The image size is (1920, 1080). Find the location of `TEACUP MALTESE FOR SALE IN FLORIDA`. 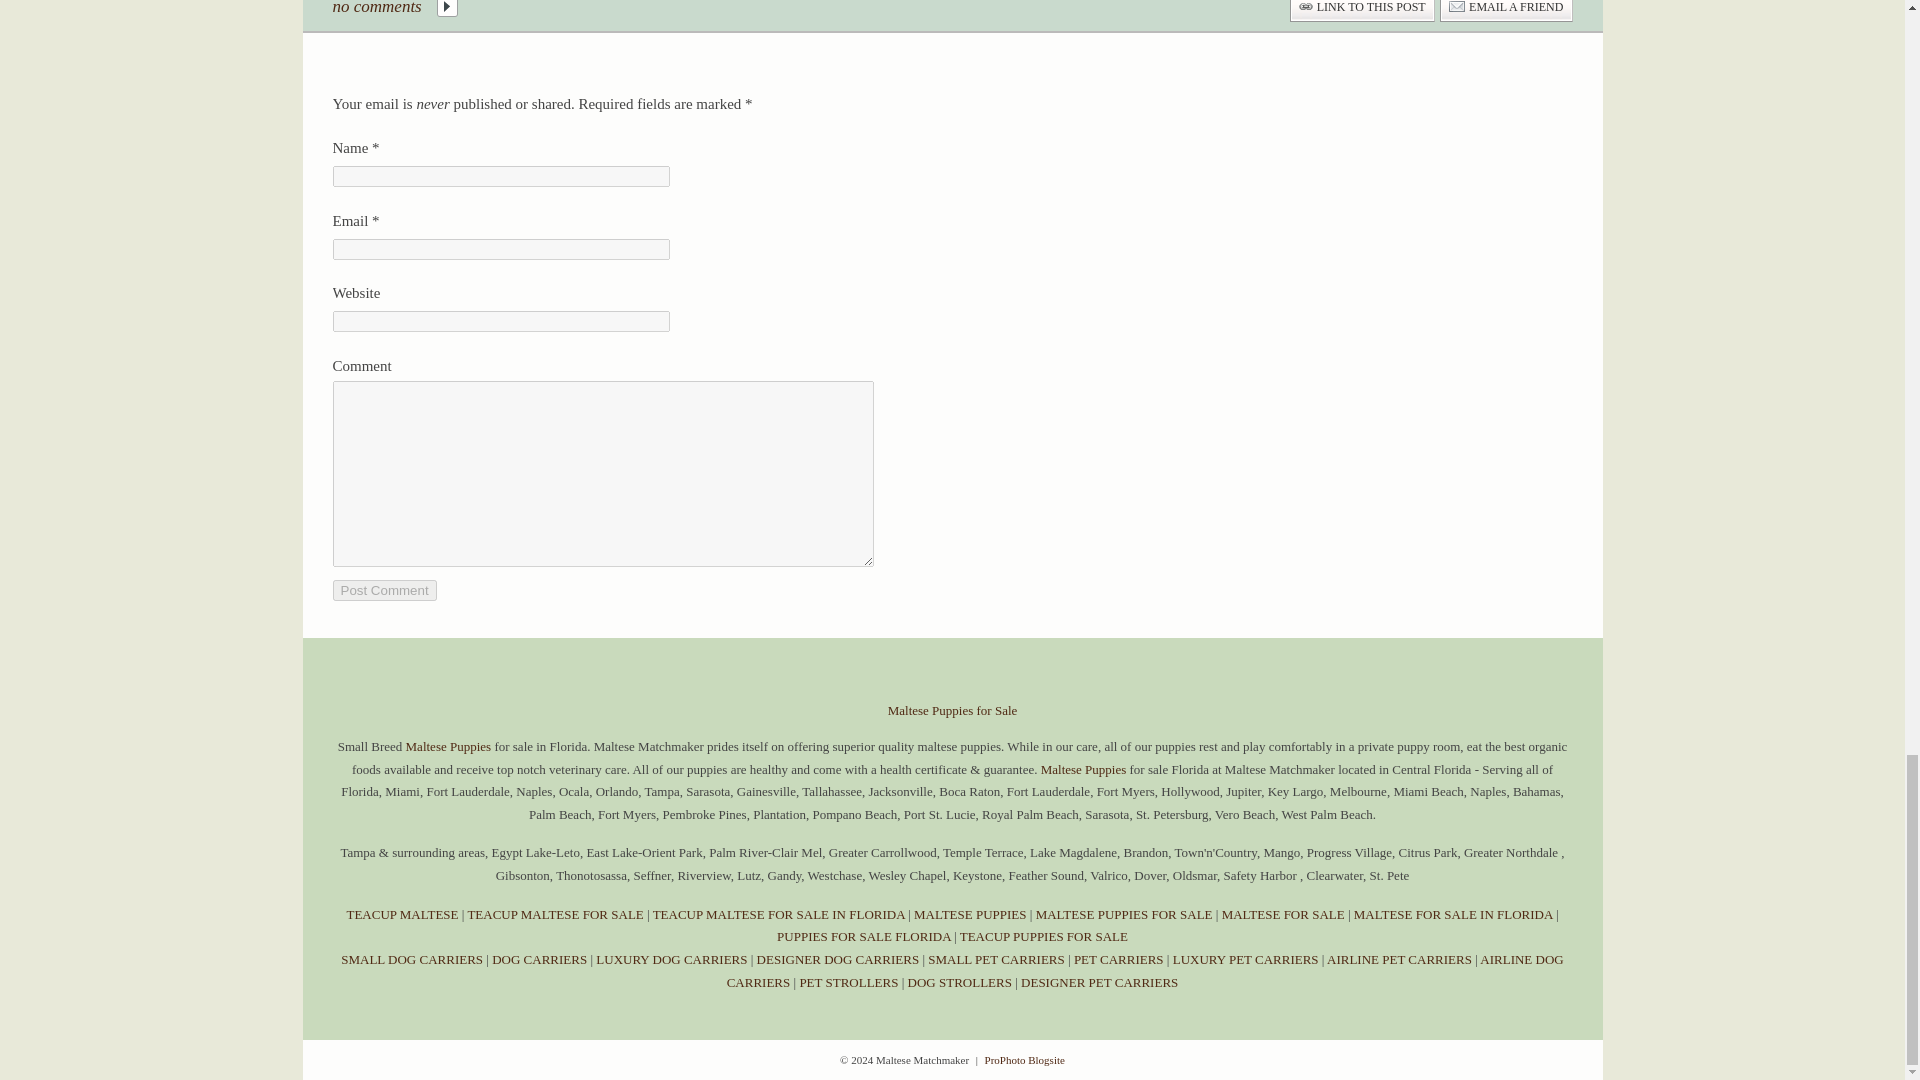

TEACUP MALTESE FOR SALE IN FLORIDA is located at coordinates (778, 914).